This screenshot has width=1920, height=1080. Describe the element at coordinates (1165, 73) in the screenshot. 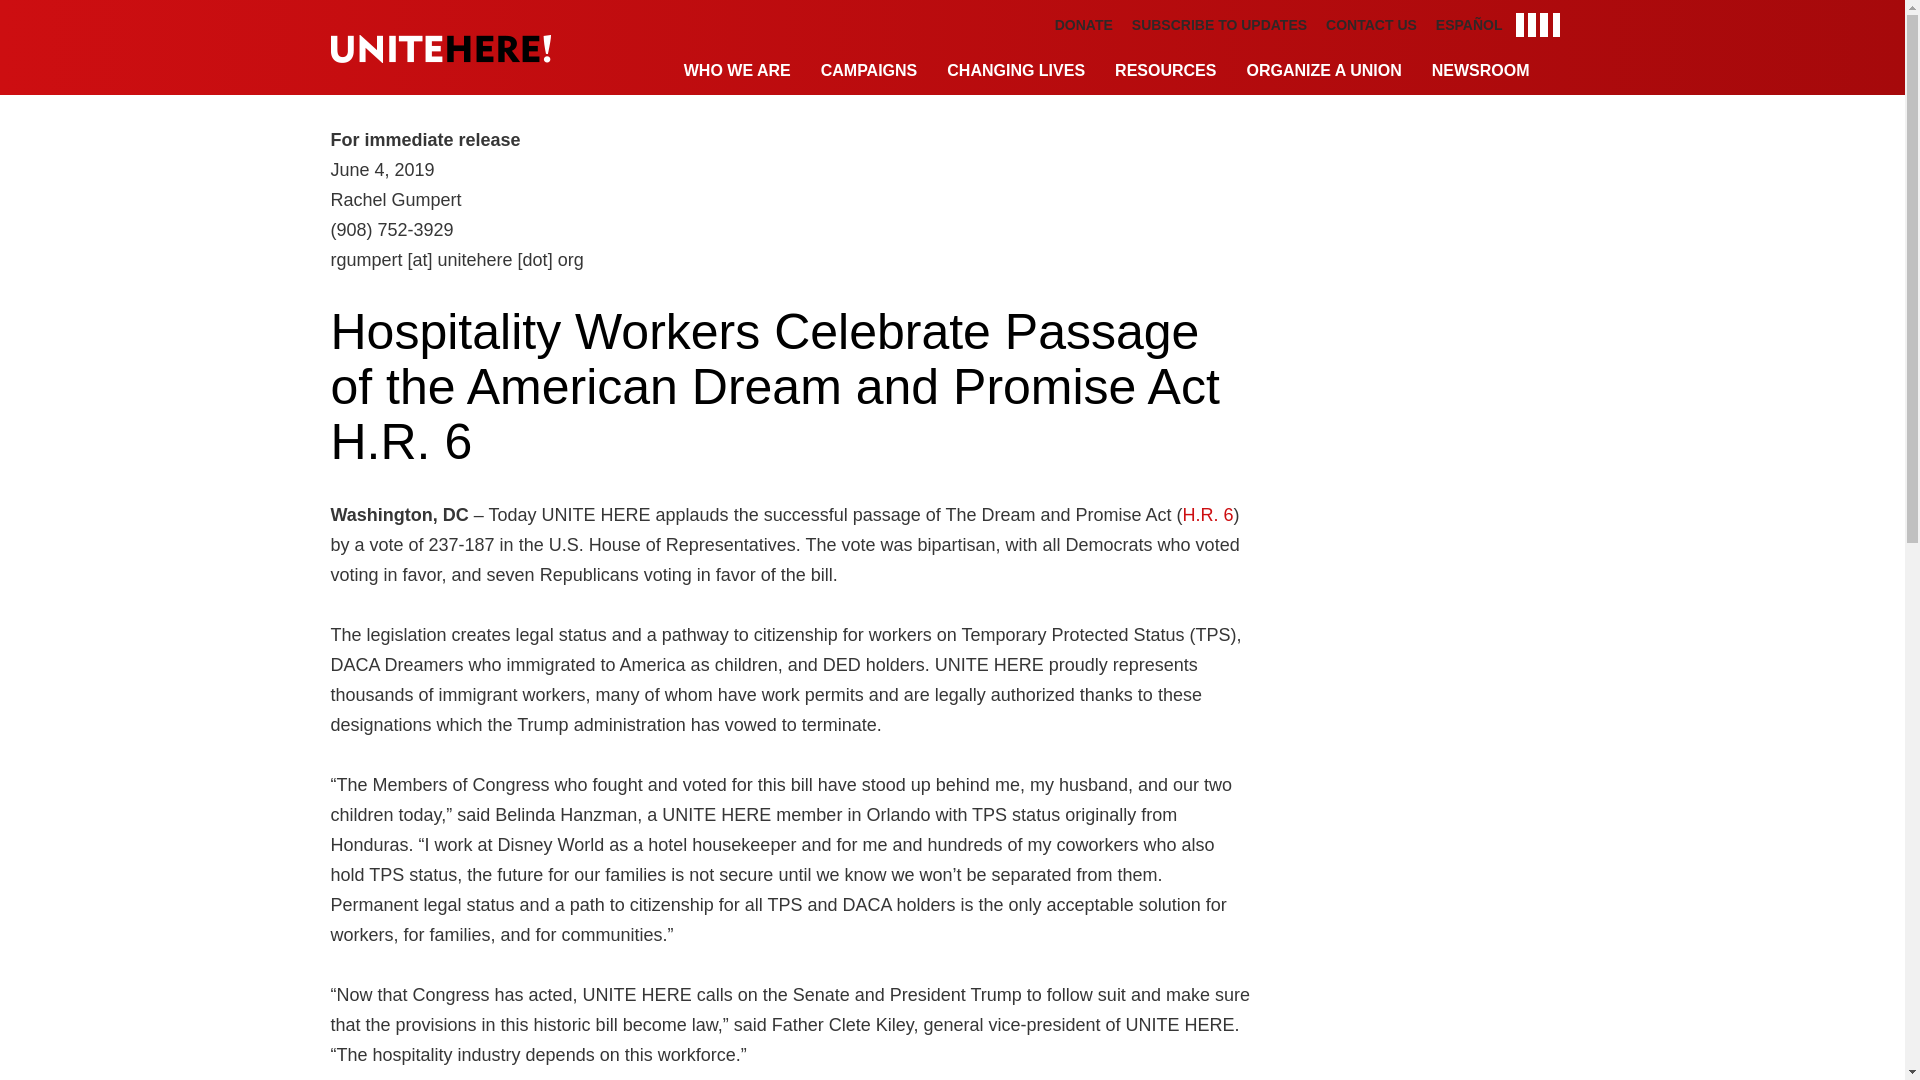

I see `RESOURCES` at that location.